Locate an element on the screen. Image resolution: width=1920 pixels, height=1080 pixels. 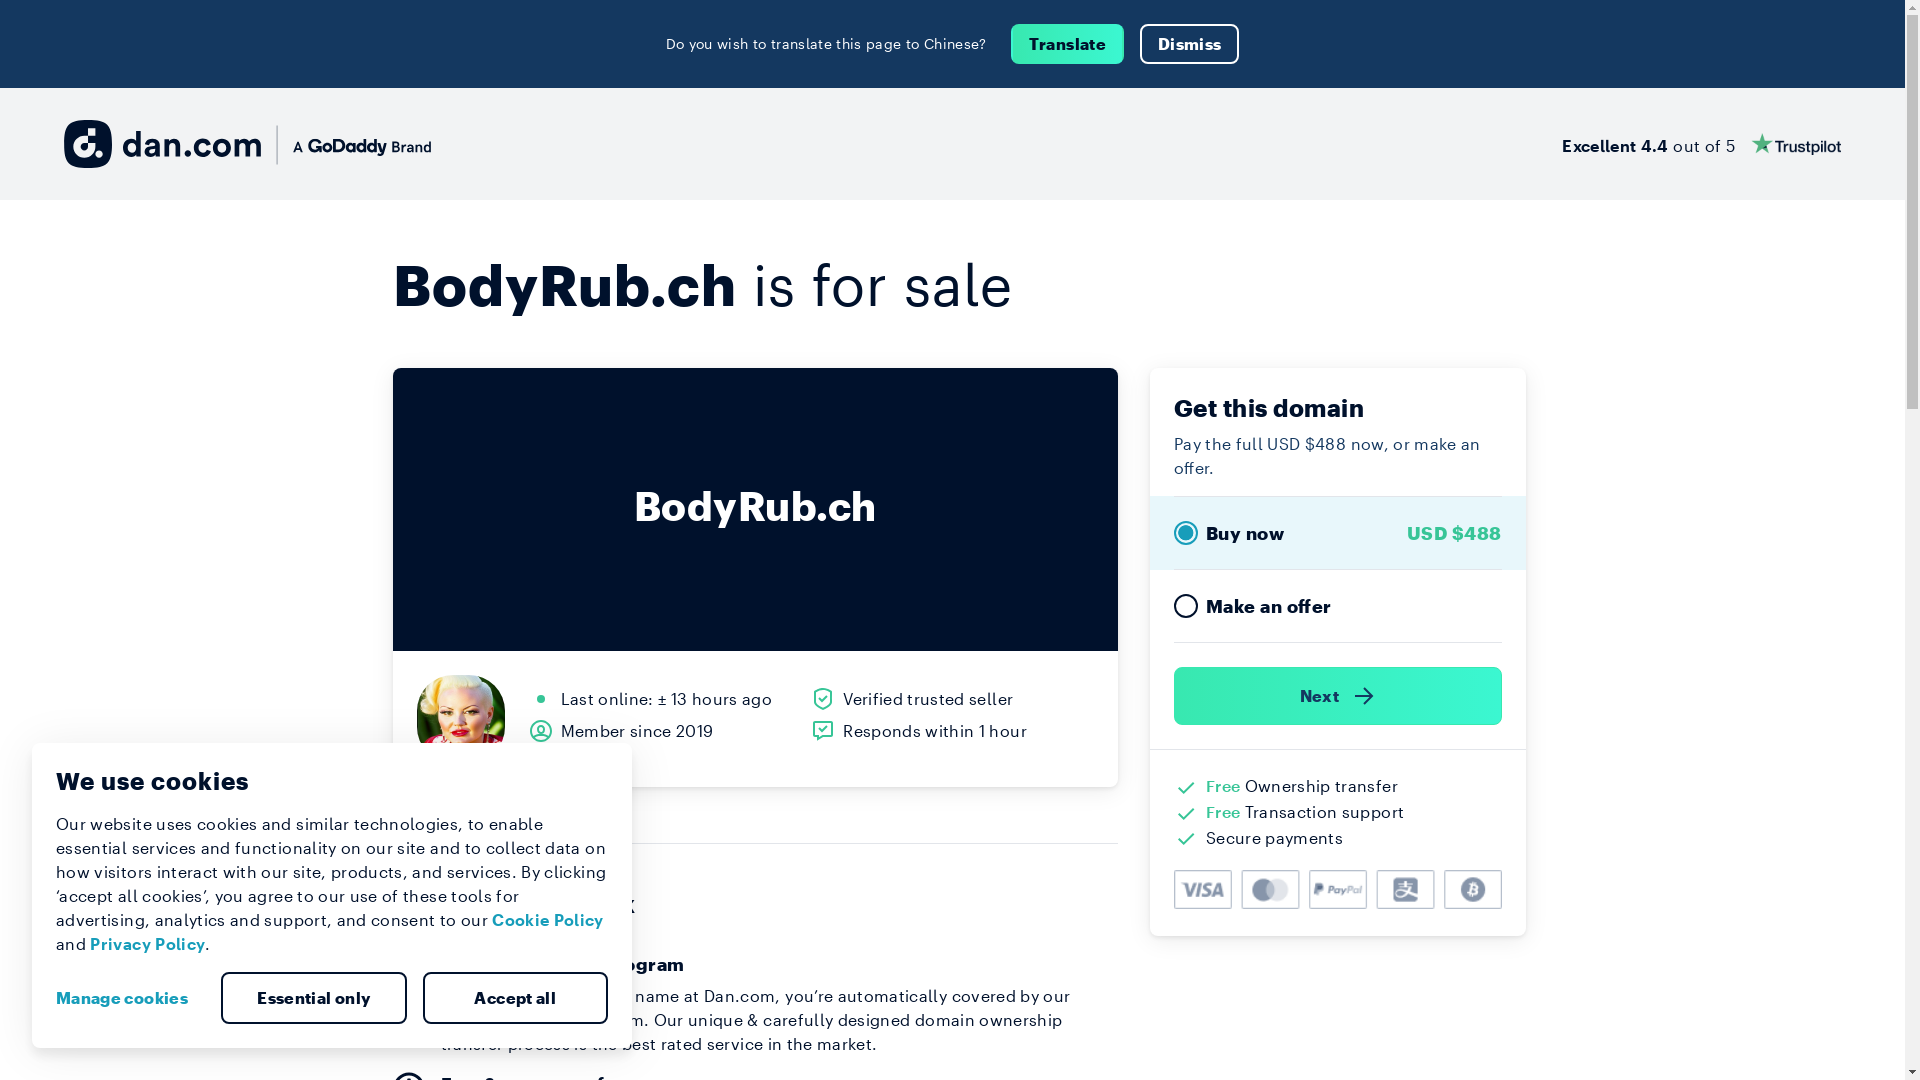
Next
) is located at coordinates (1338, 696).